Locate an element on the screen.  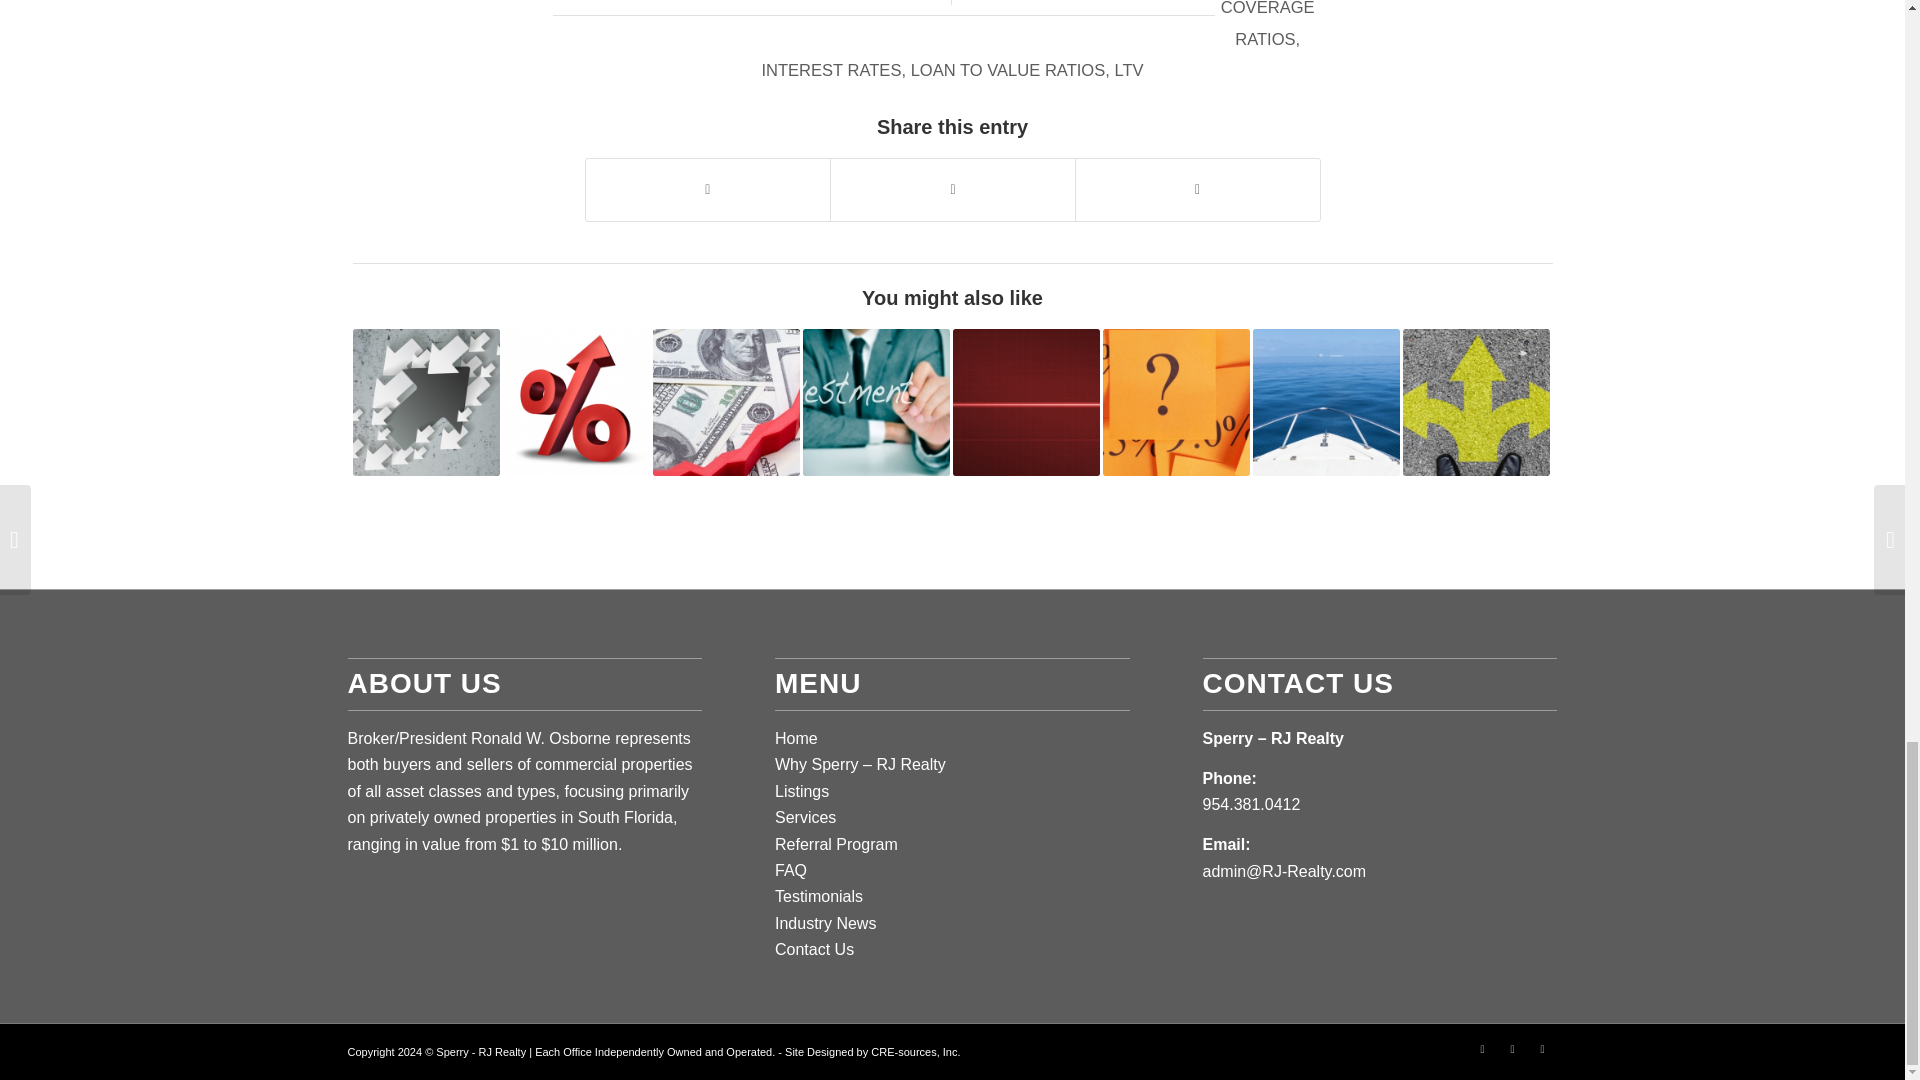
Our Sales Were Up In Q4. Let Us Help You. is located at coordinates (425, 402).